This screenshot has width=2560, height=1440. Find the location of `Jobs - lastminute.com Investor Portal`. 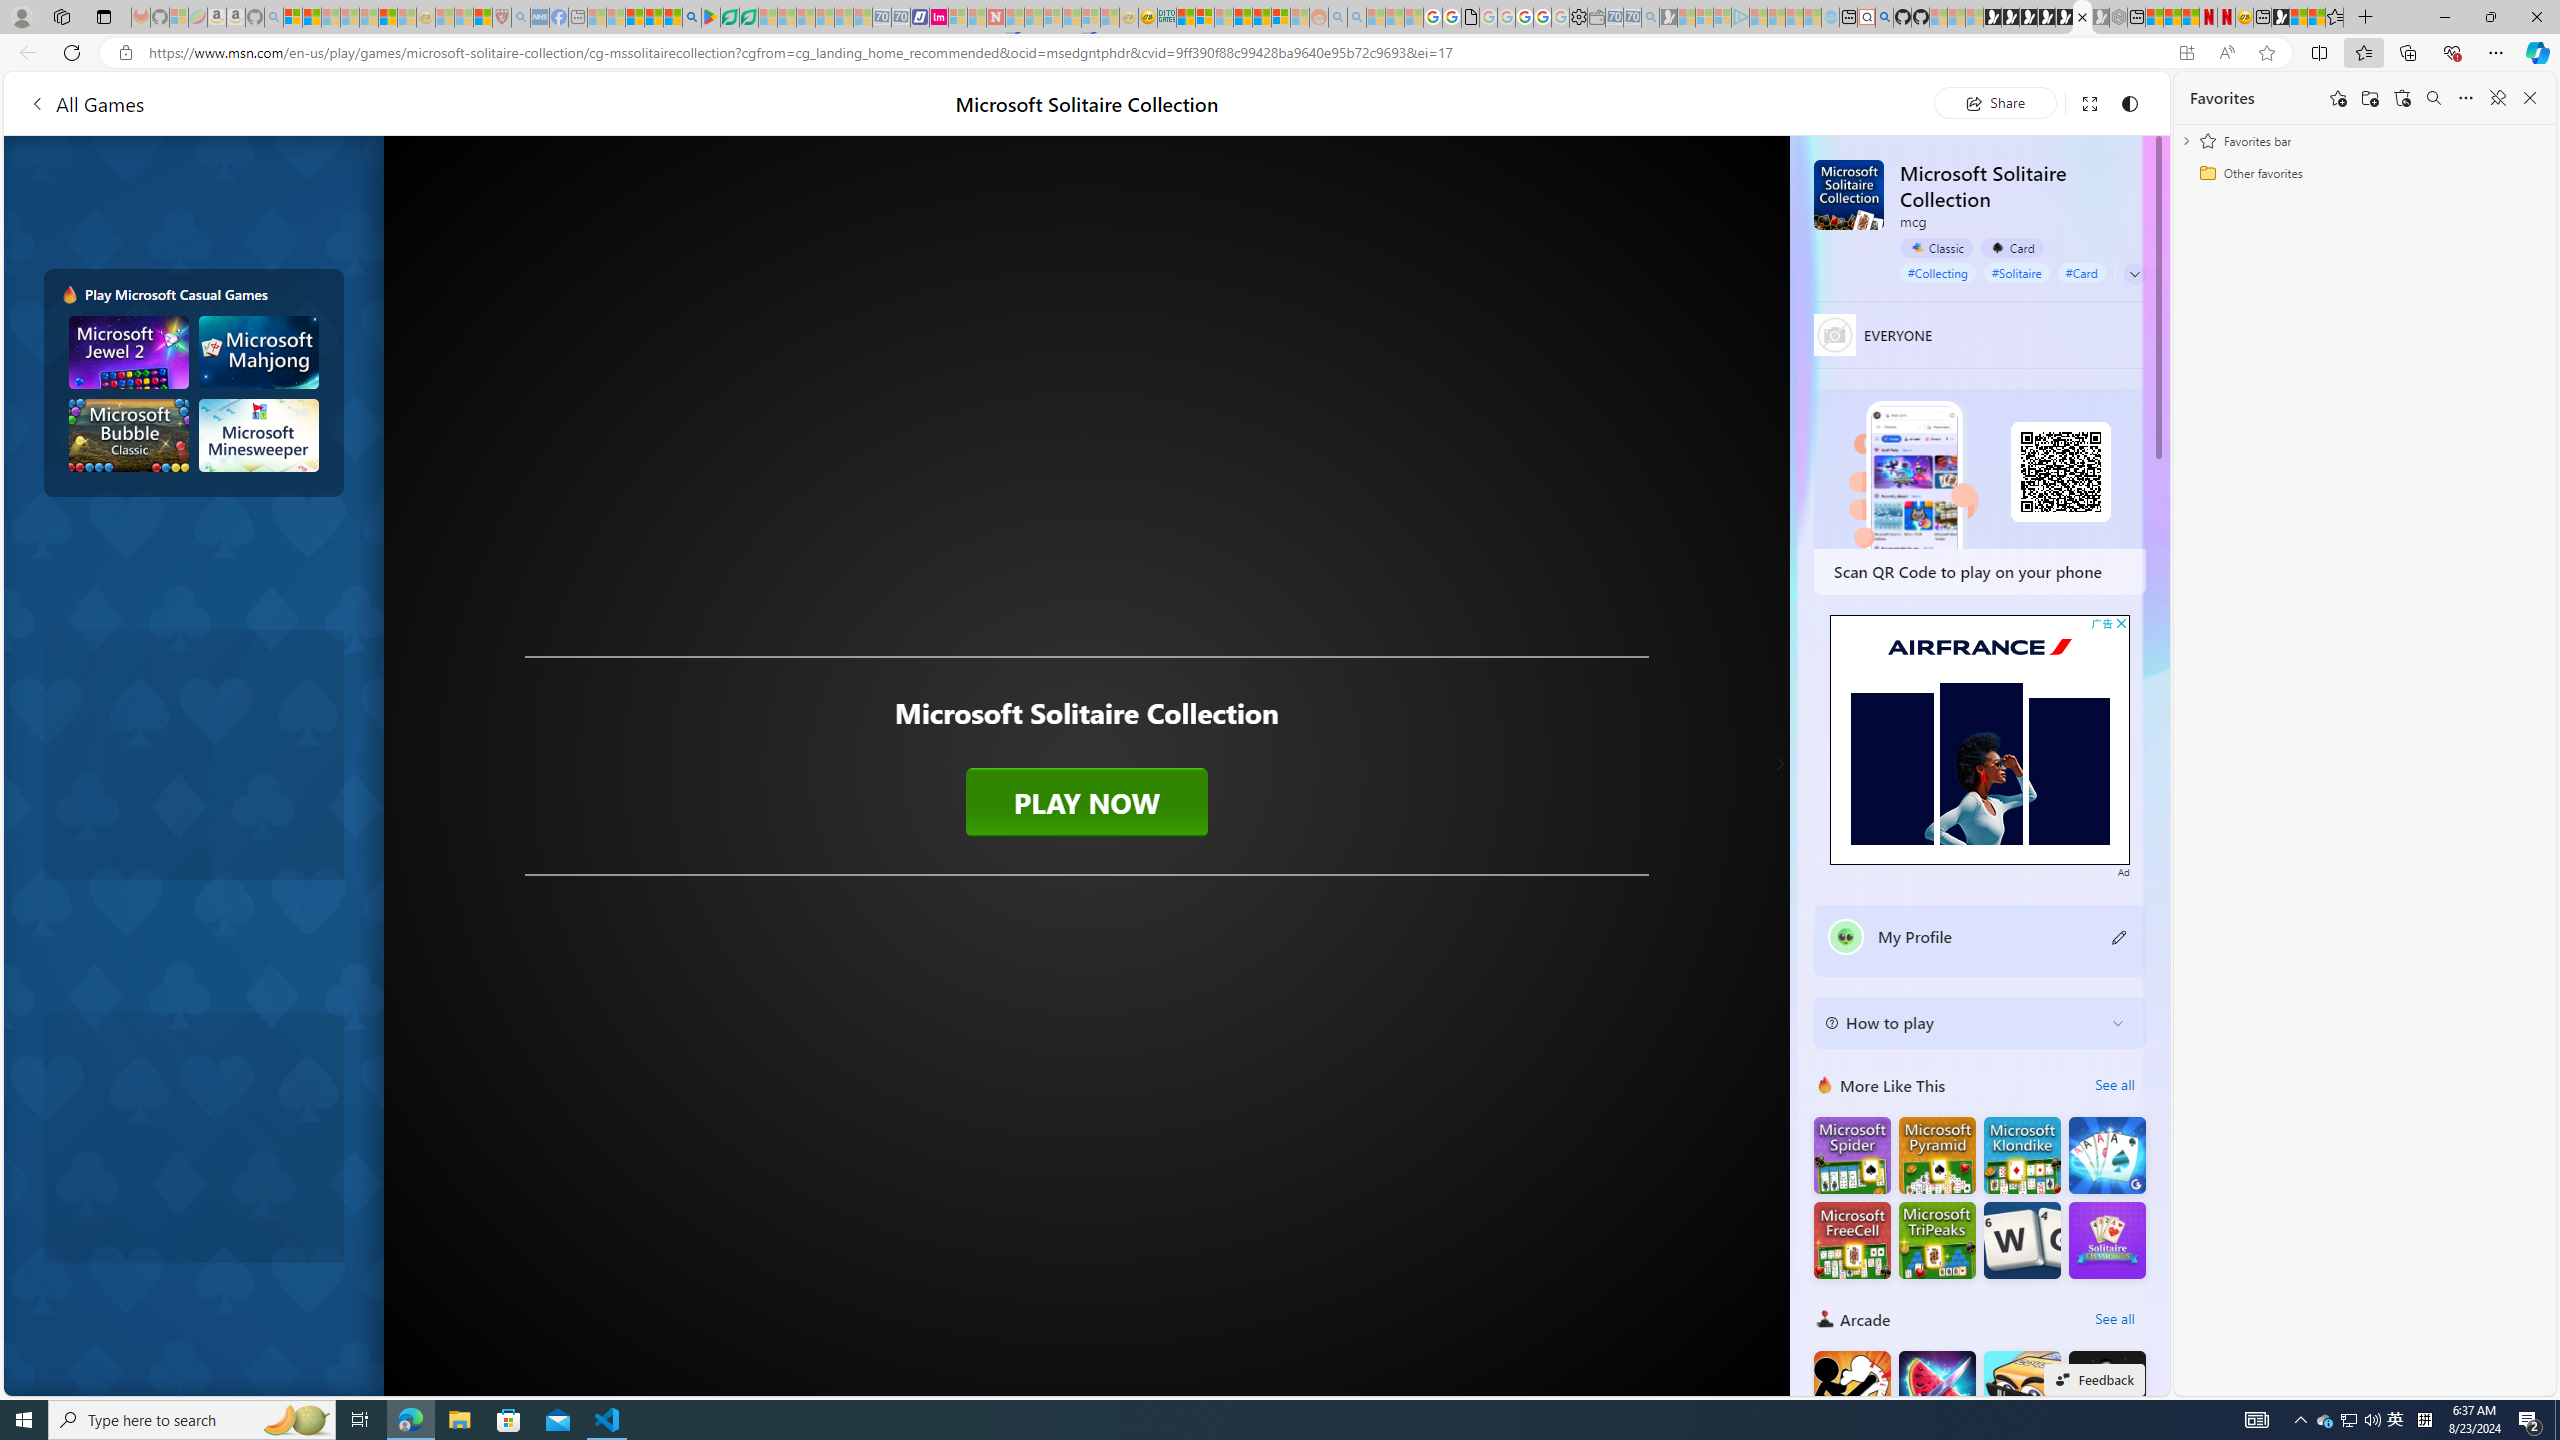

Jobs - lastminute.com Investor Portal is located at coordinates (939, 17).